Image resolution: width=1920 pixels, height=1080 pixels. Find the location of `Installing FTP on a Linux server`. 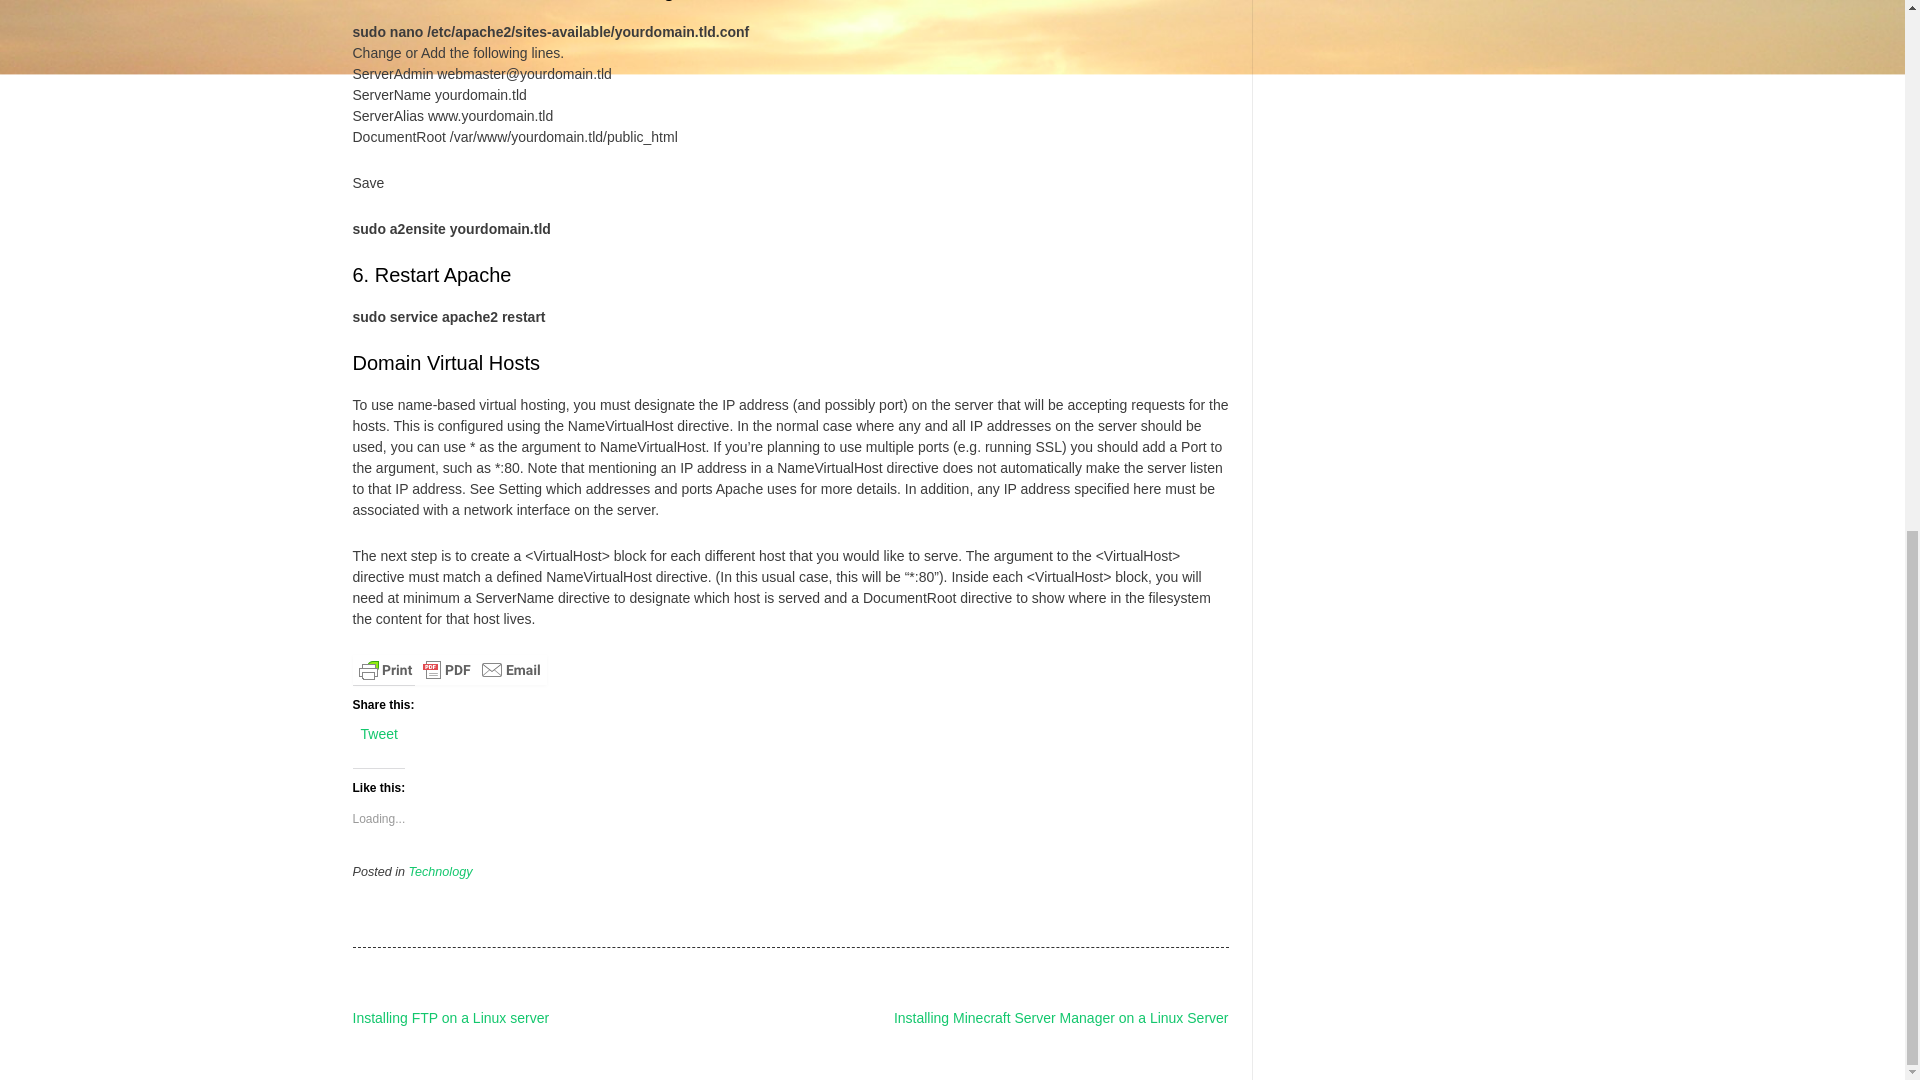

Installing FTP on a Linux server is located at coordinates (450, 1018).